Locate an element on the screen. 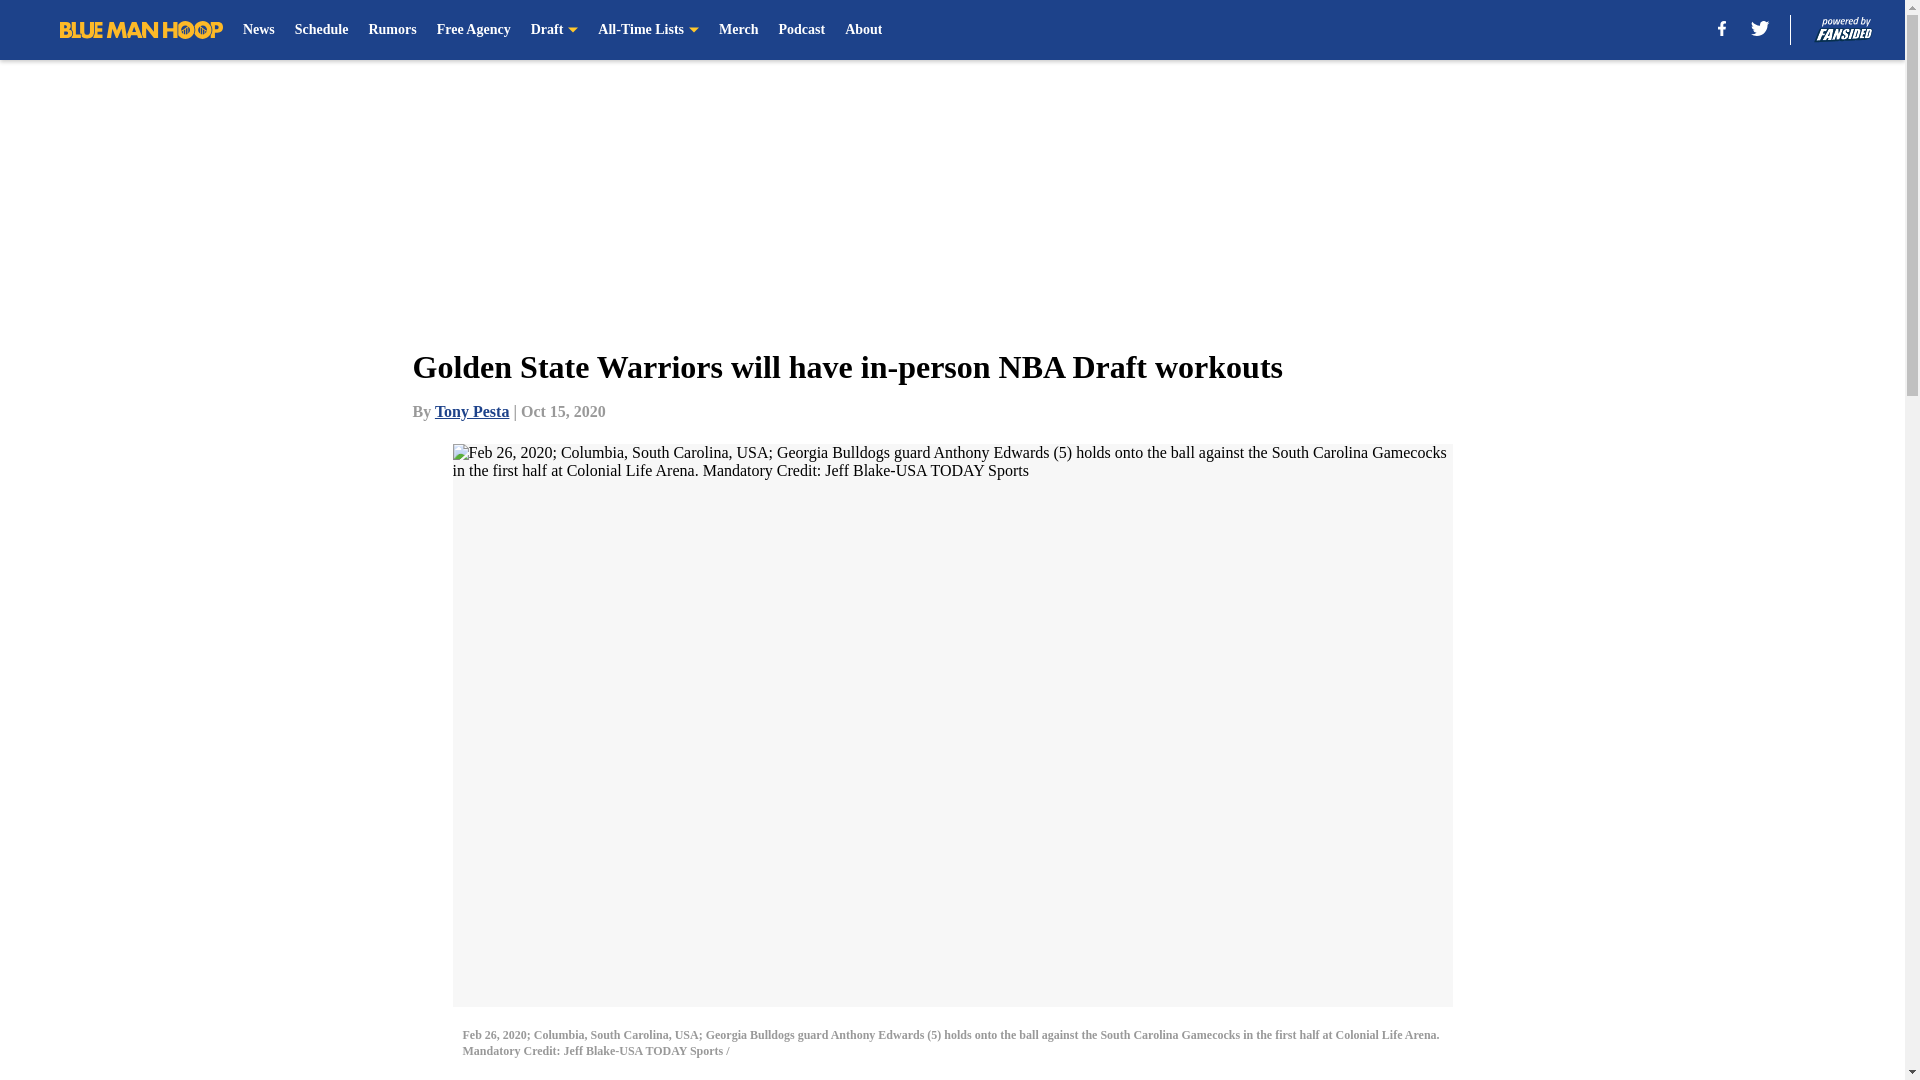 Image resolution: width=1920 pixels, height=1080 pixels. Rumors is located at coordinates (392, 30).